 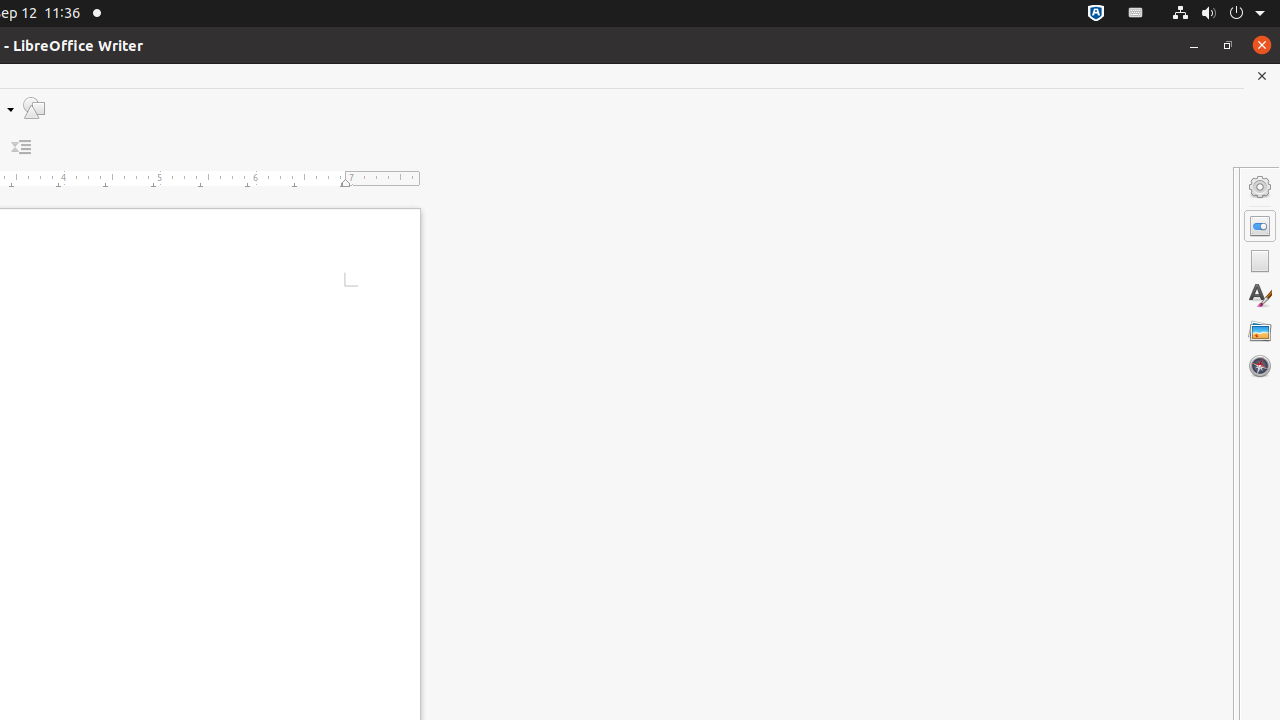 What do you see at coordinates (1260, 331) in the screenshot?
I see `Gallery` at bounding box center [1260, 331].